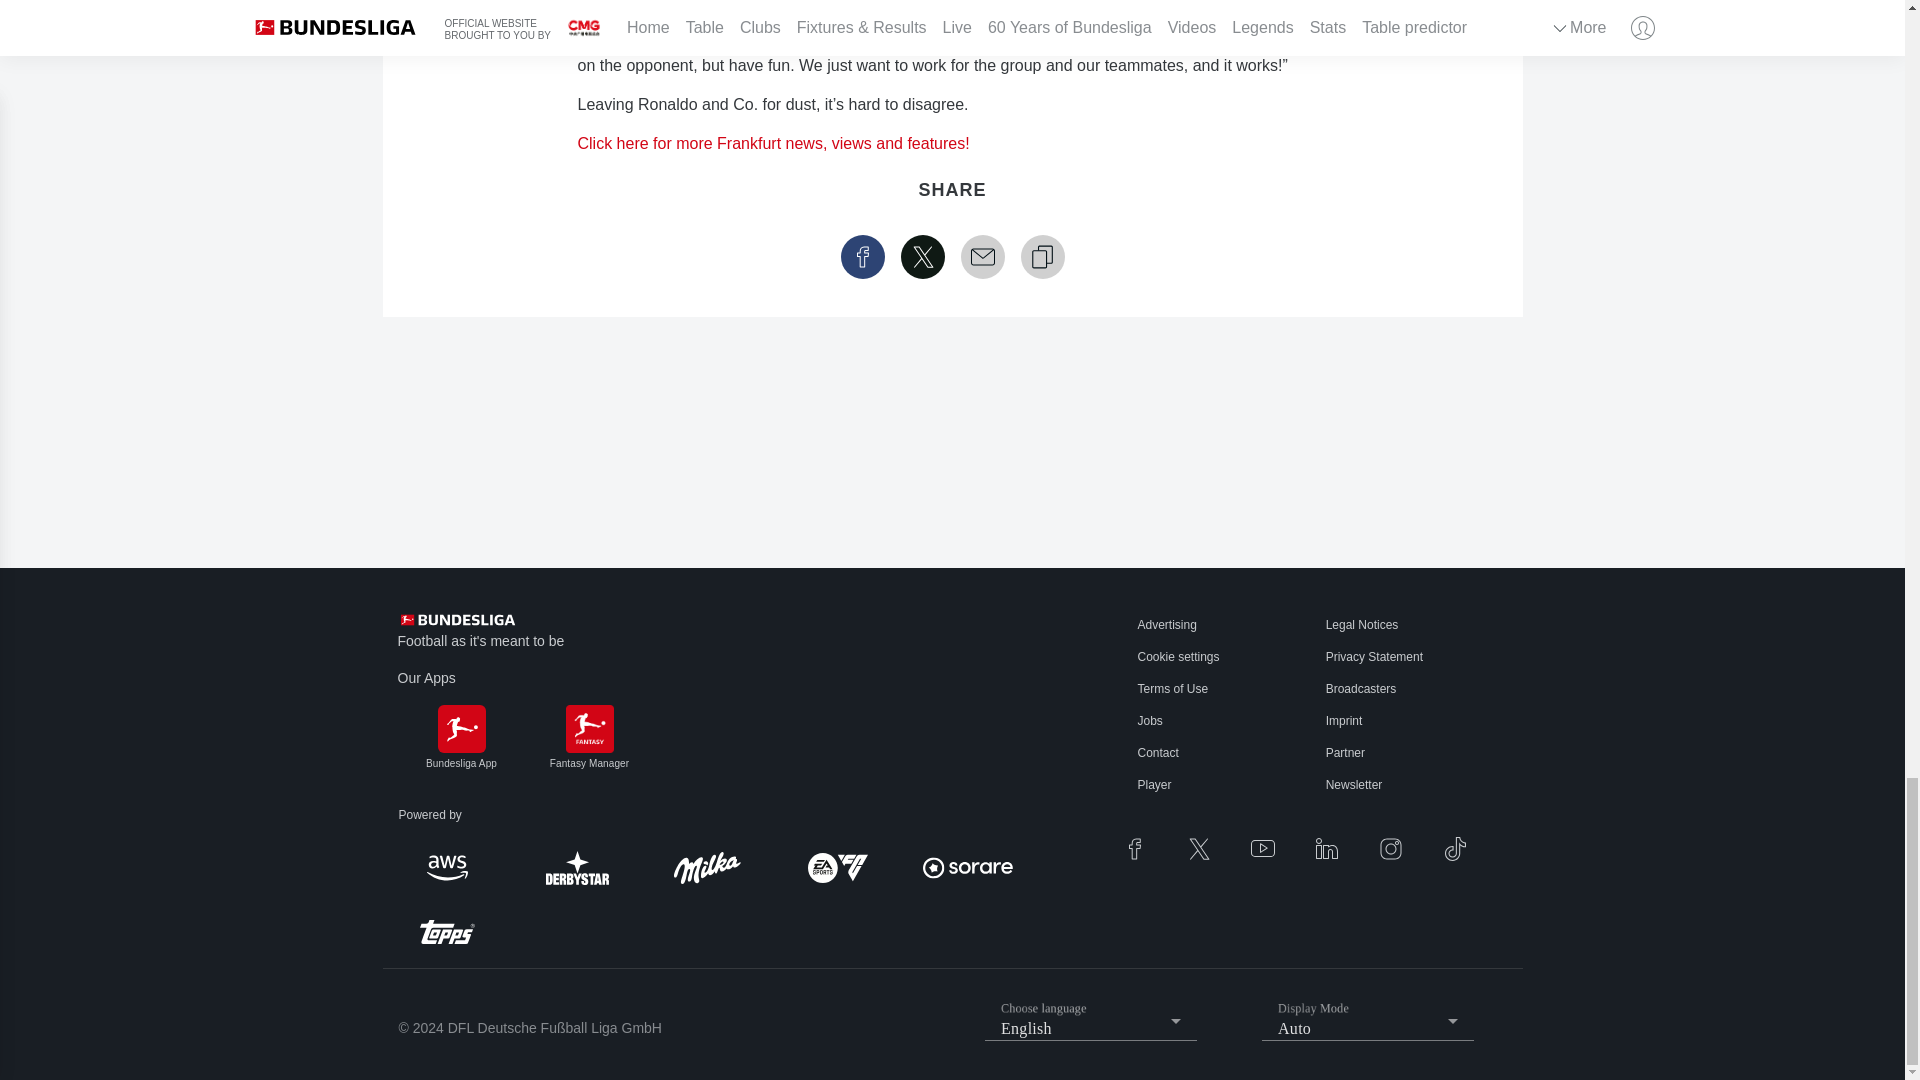 This screenshot has height=1080, width=1920. Describe the element at coordinates (1374, 657) in the screenshot. I see `Privacy Statement` at that location.